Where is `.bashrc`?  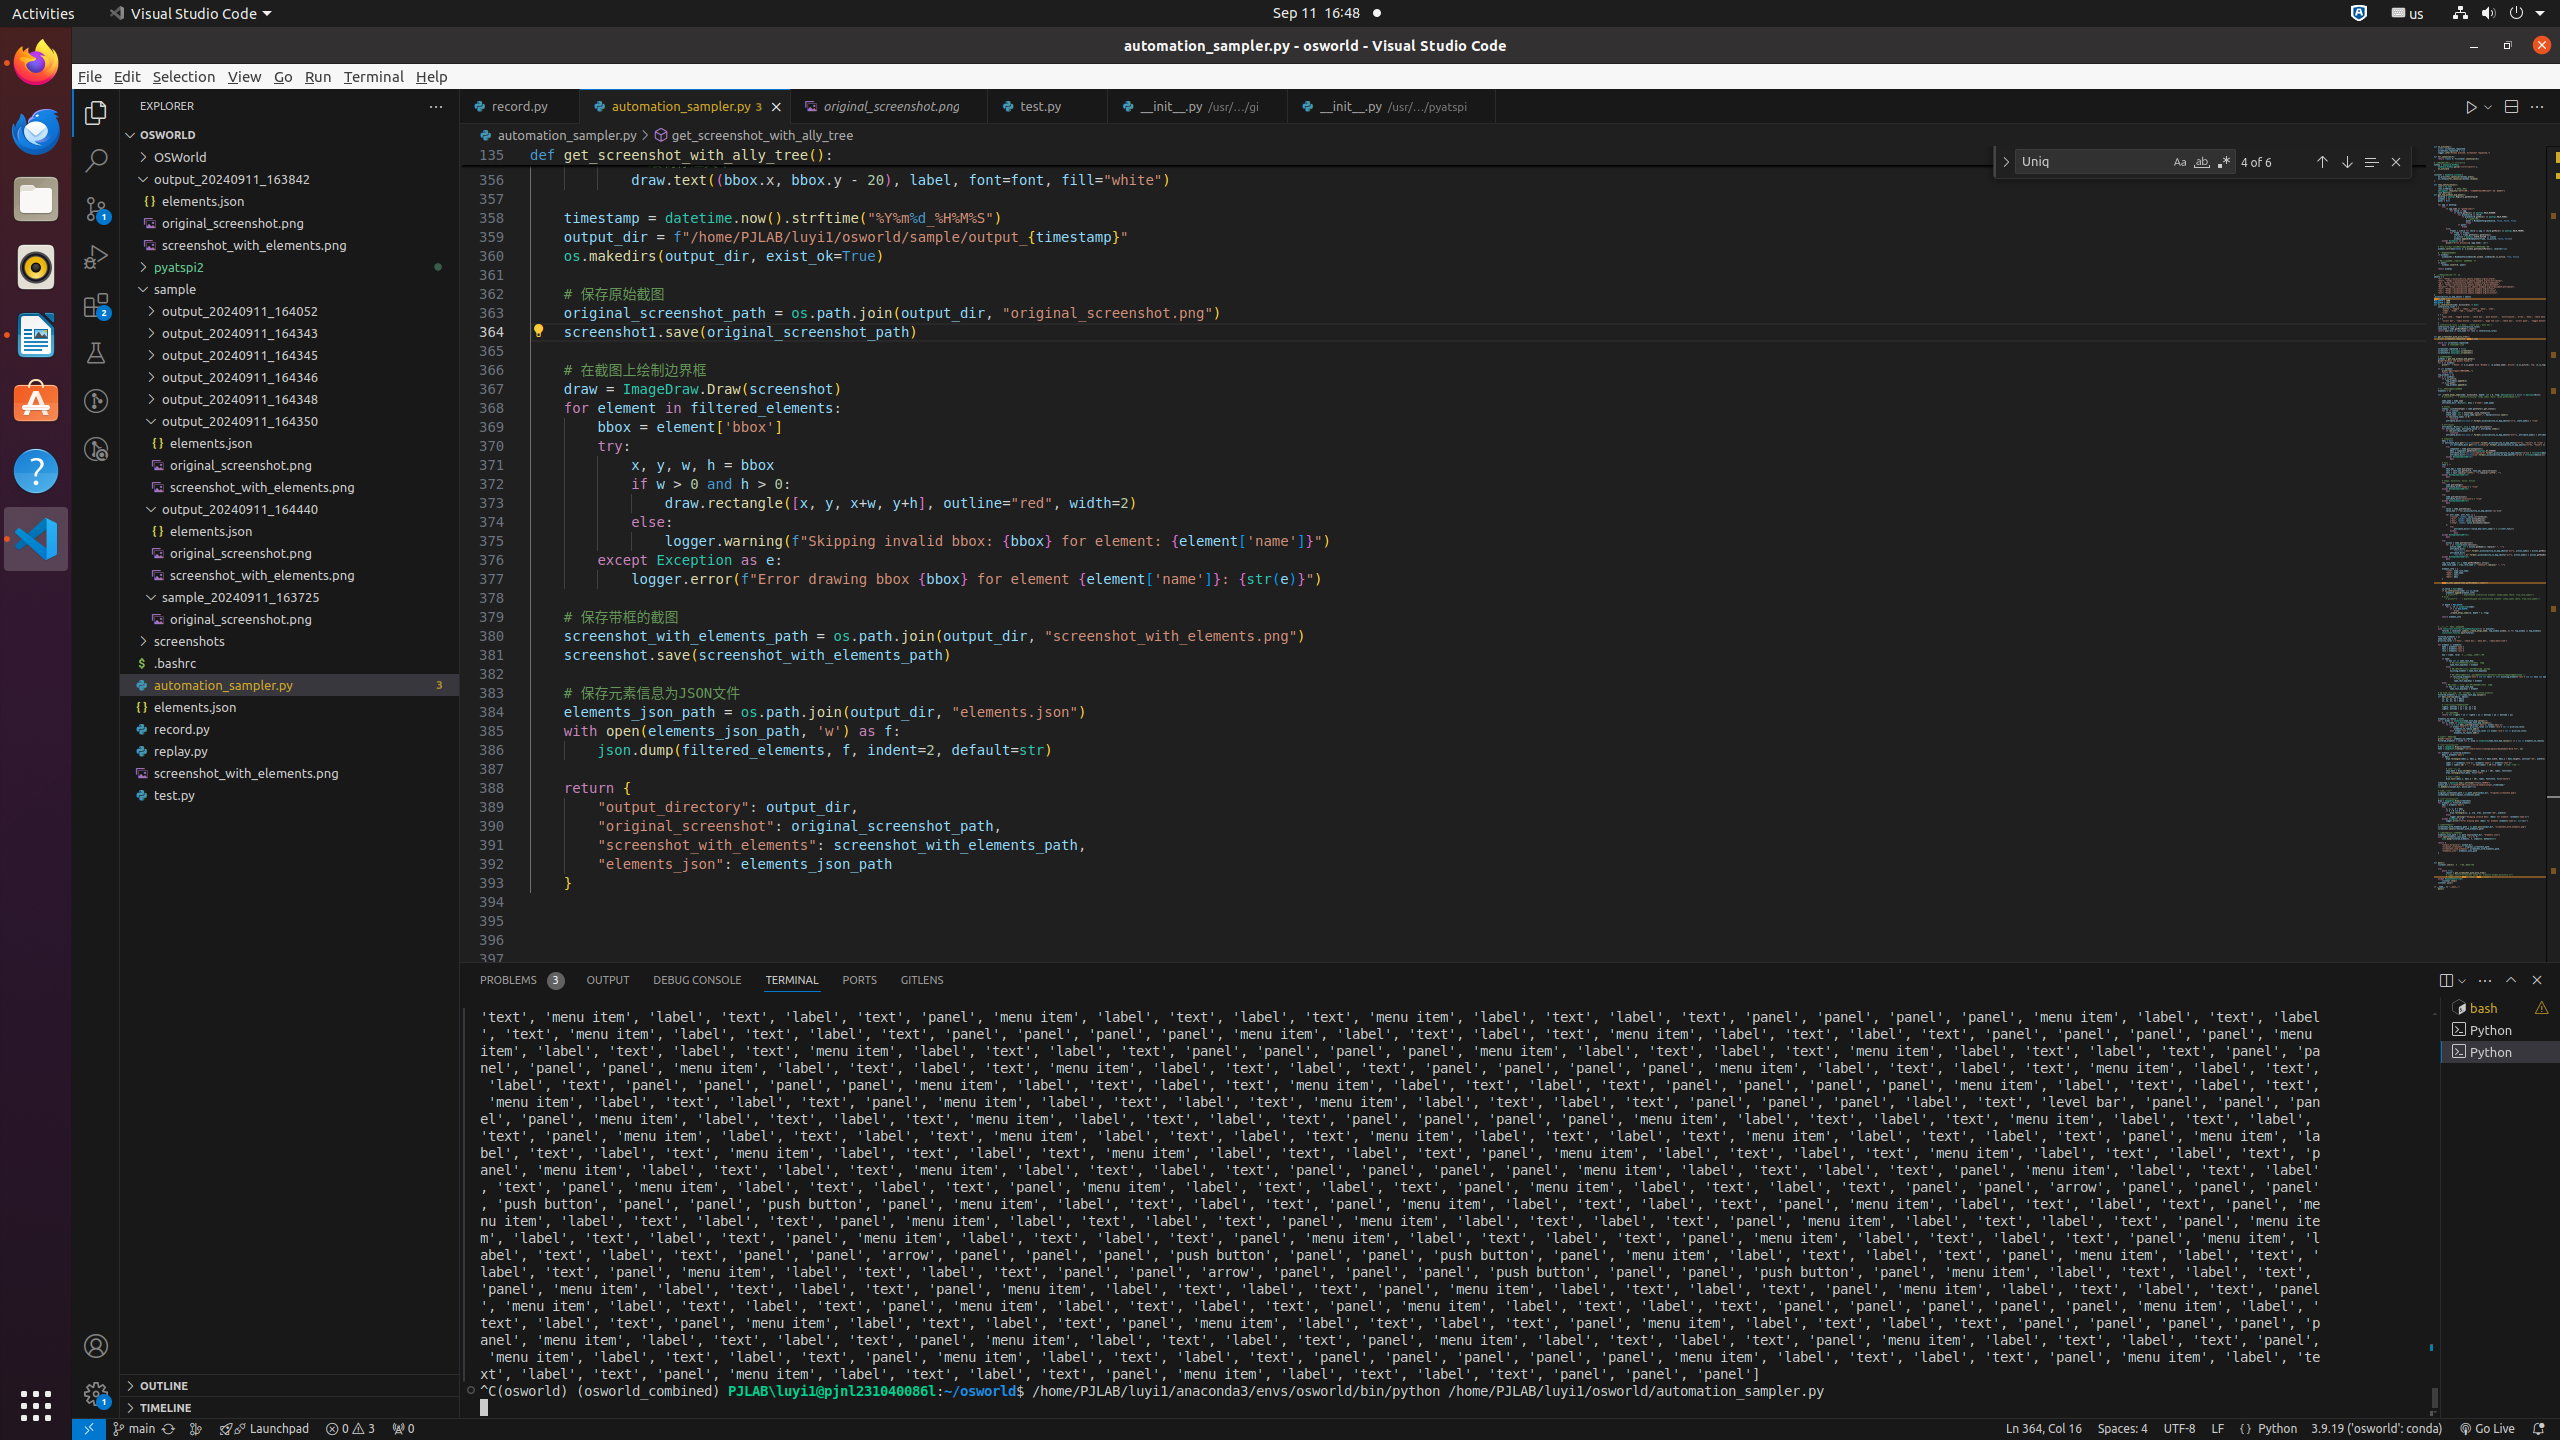
.bashrc is located at coordinates (290, 663).